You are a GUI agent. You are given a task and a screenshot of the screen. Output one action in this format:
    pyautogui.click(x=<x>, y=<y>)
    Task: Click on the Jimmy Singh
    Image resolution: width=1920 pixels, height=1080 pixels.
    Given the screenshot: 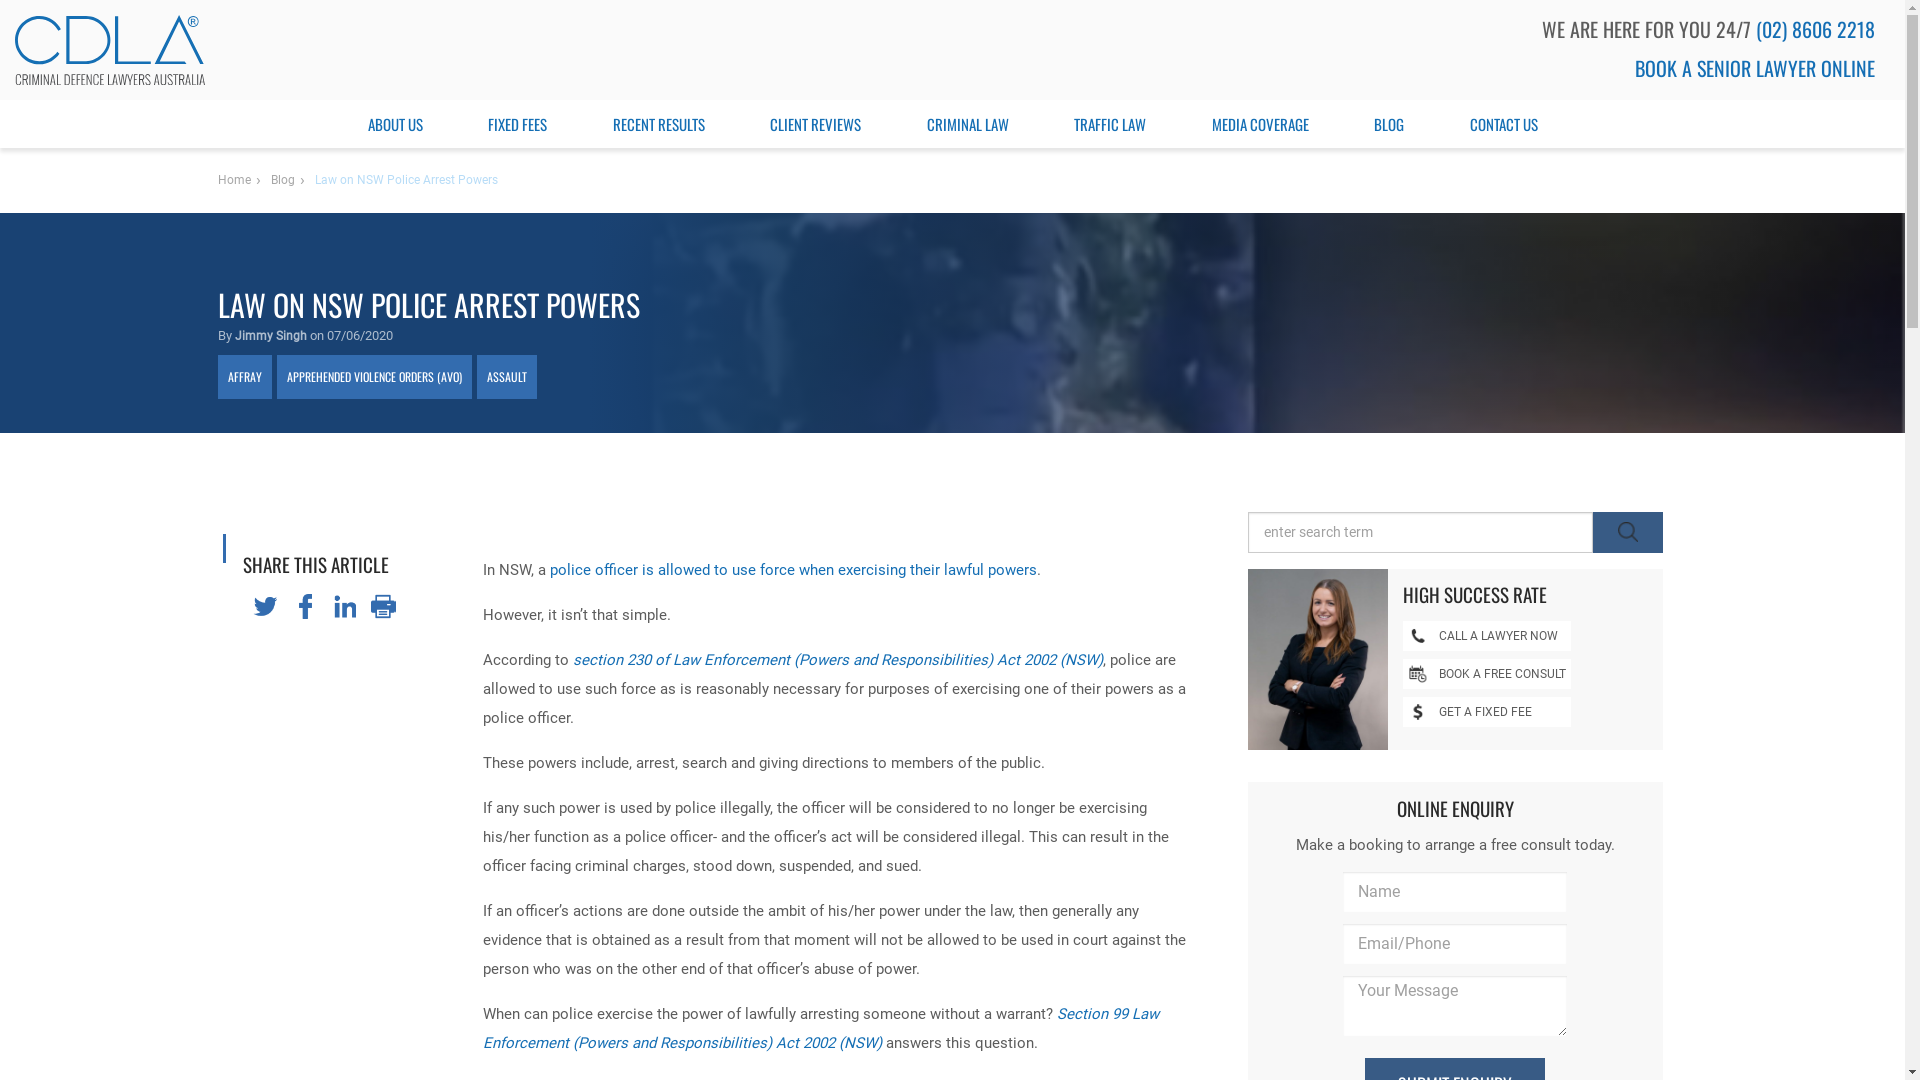 What is the action you would take?
    pyautogui.click(x=270, y=336)
    